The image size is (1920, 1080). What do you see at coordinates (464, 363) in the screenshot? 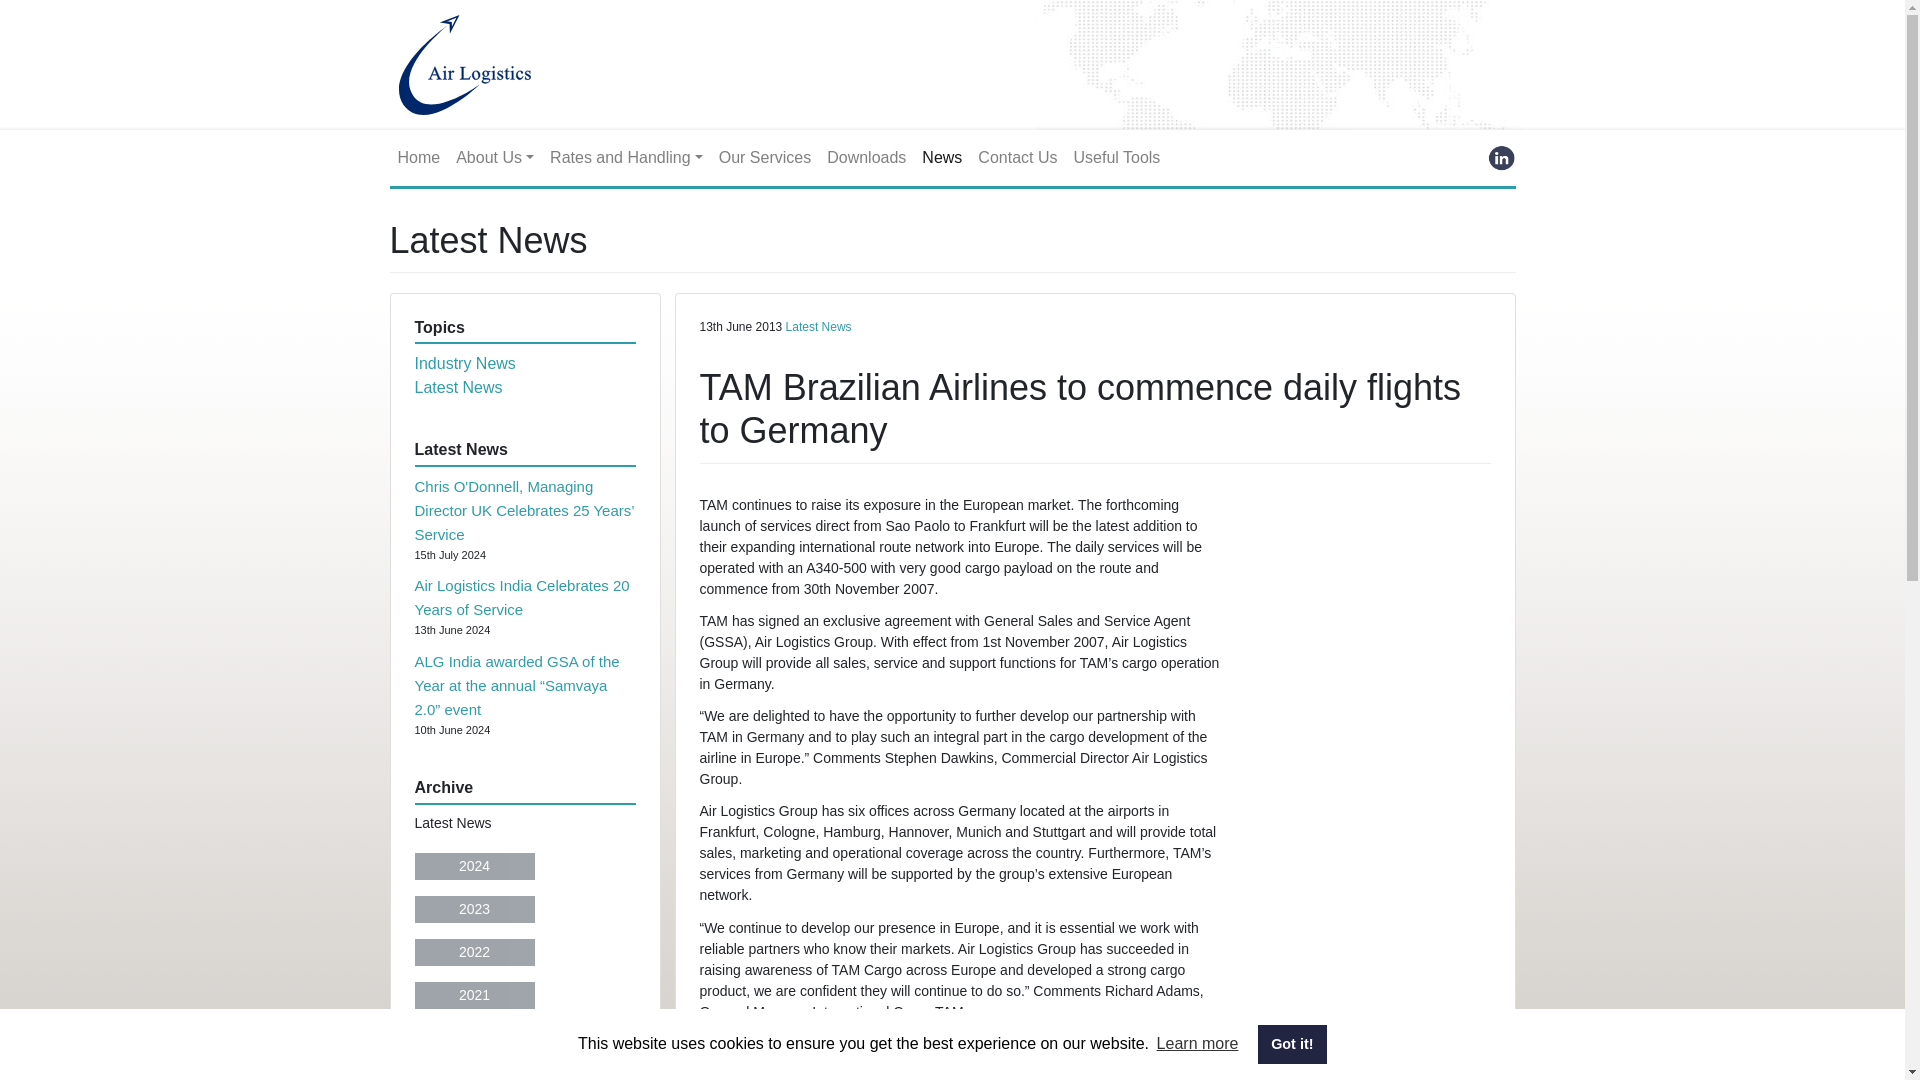
I see `Industry News` at bounding box center [464, 363].